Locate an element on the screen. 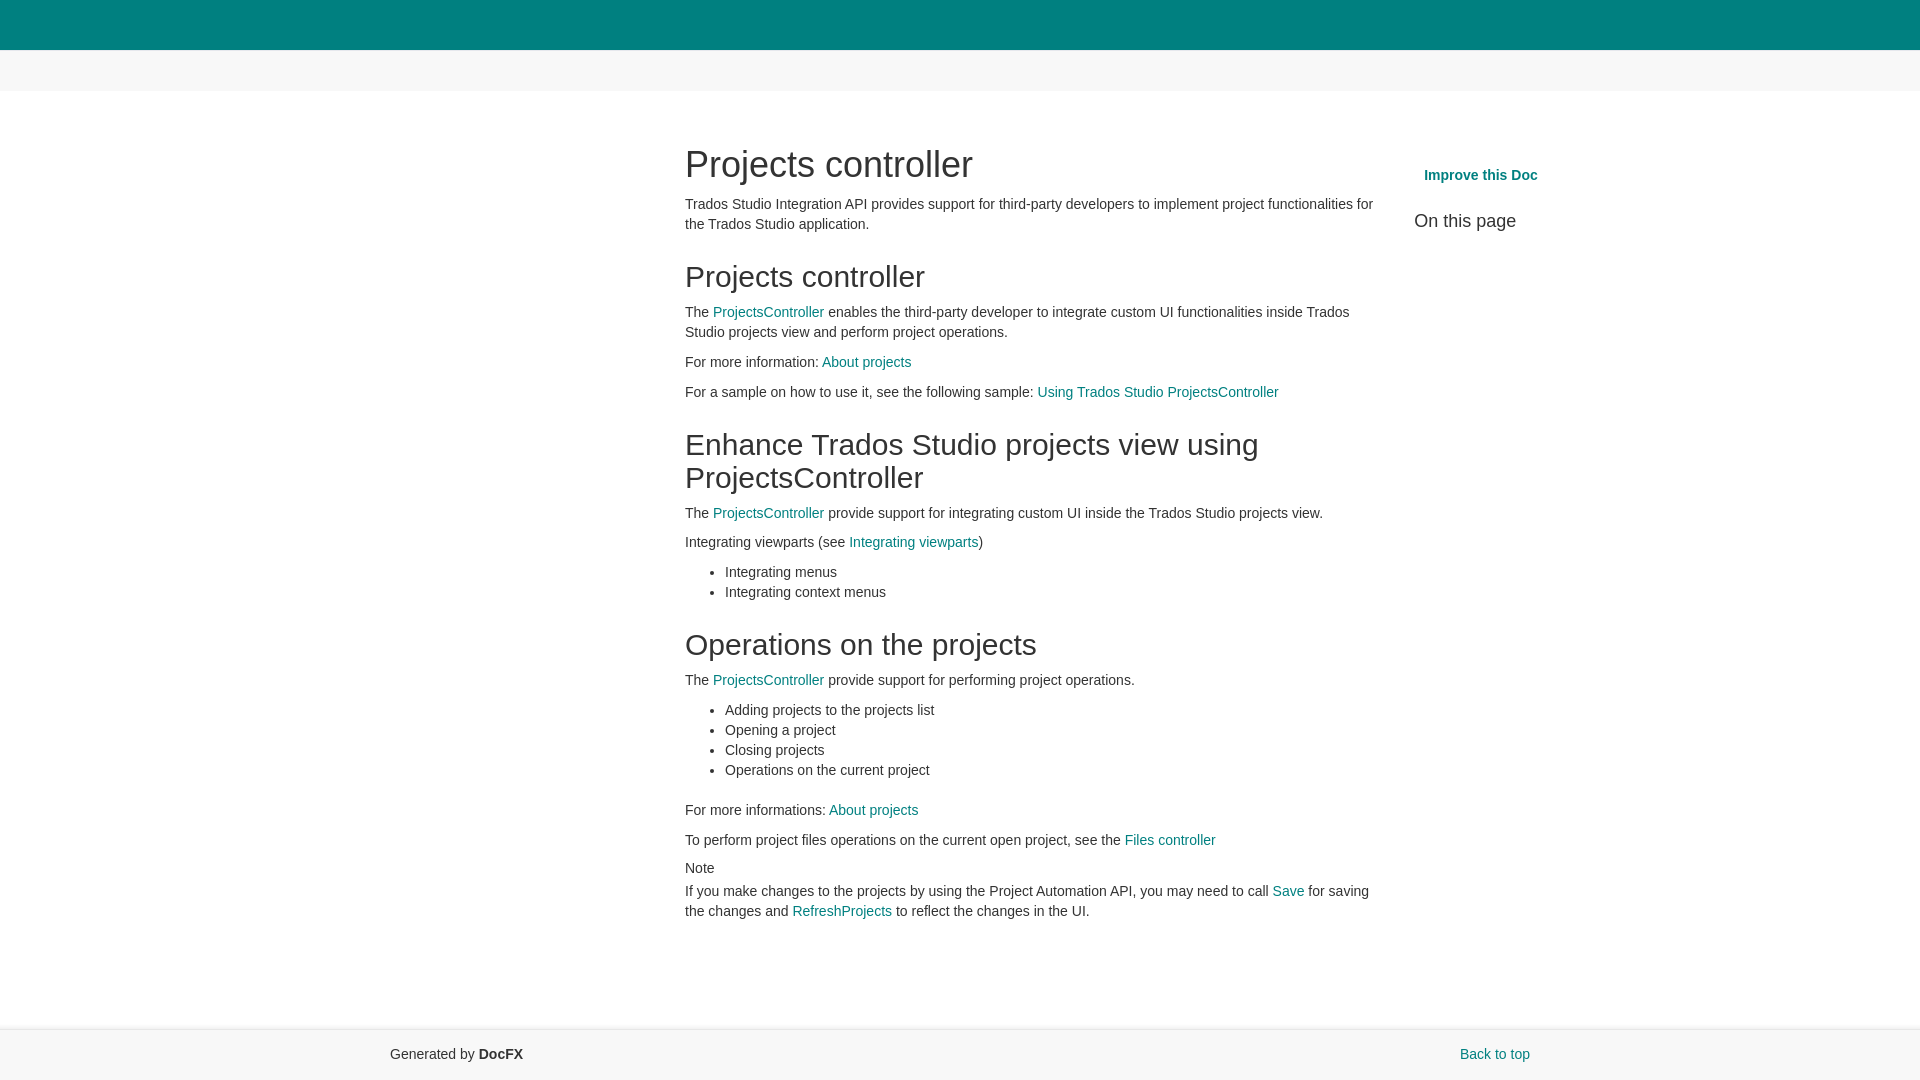  Integrating viewparts is located at coordinates (912, 541).